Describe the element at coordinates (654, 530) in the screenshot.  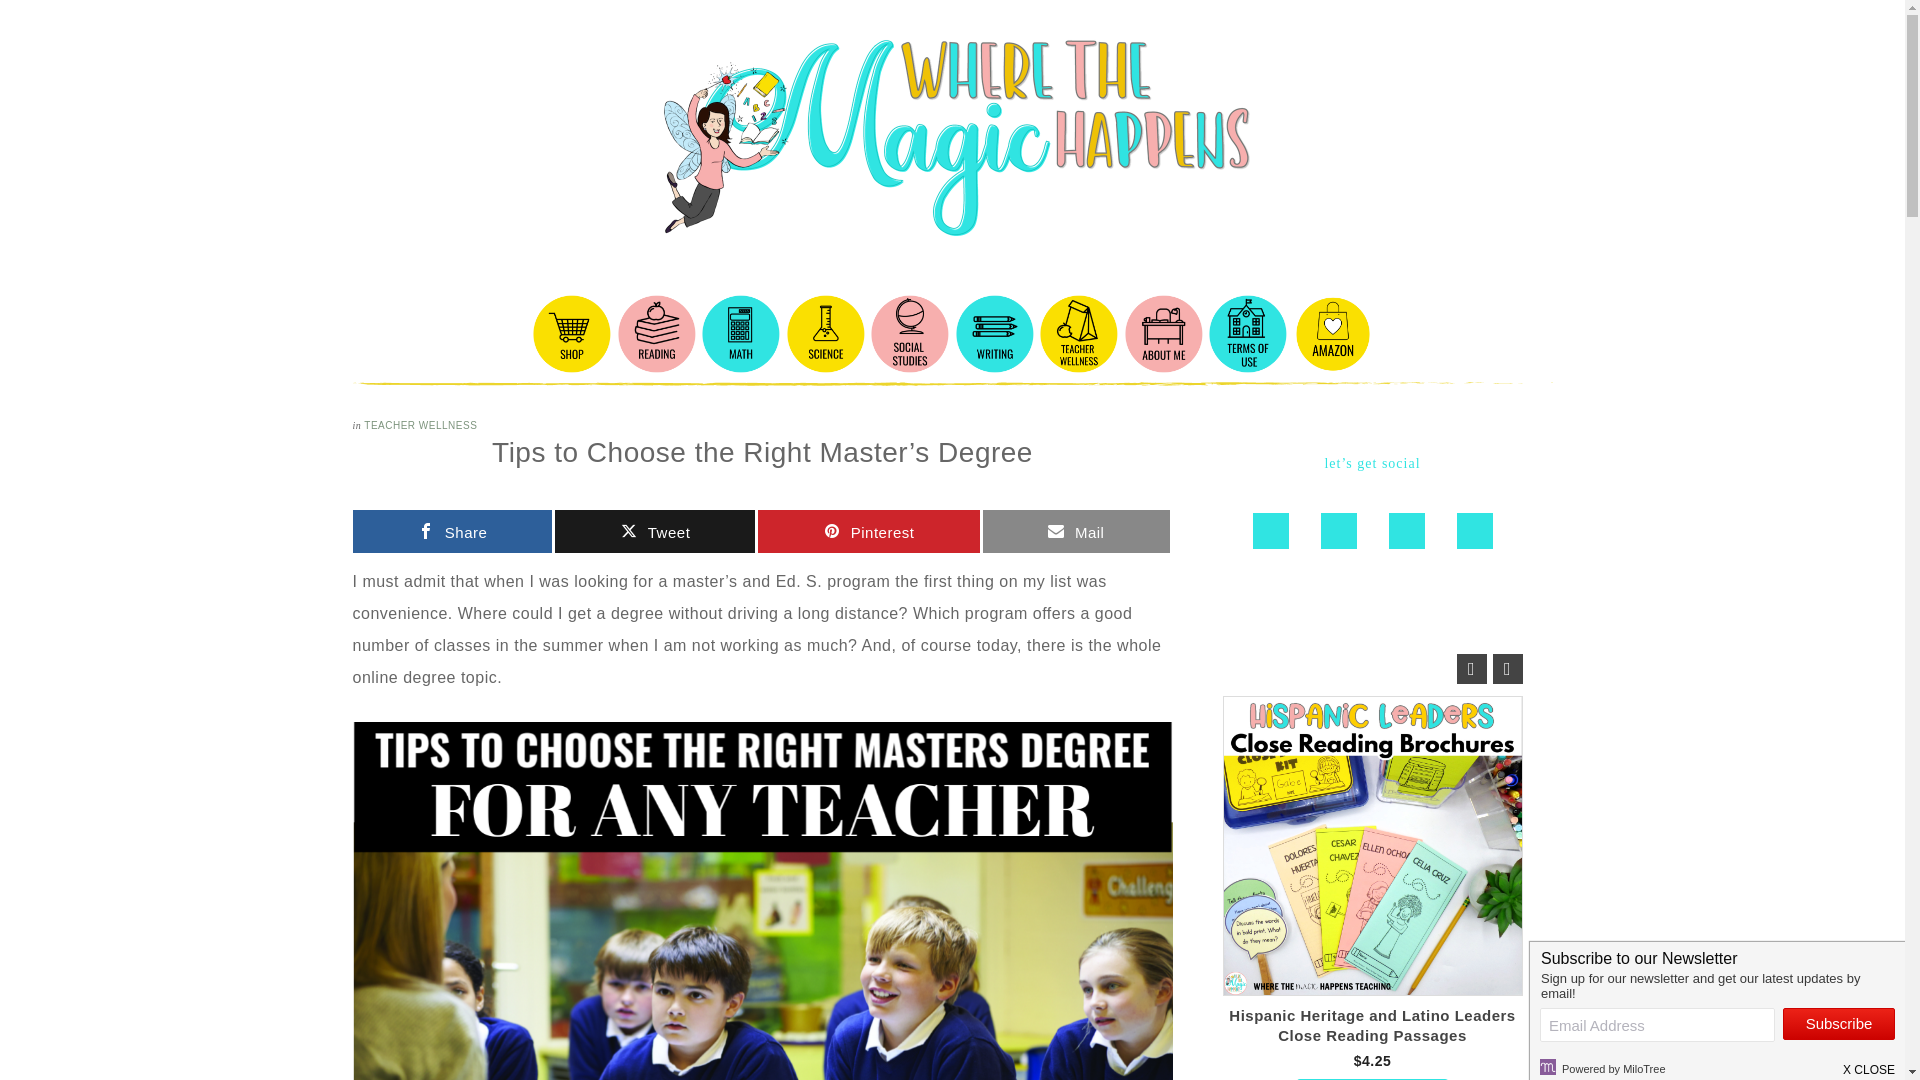
I see `Tweet` at that location.